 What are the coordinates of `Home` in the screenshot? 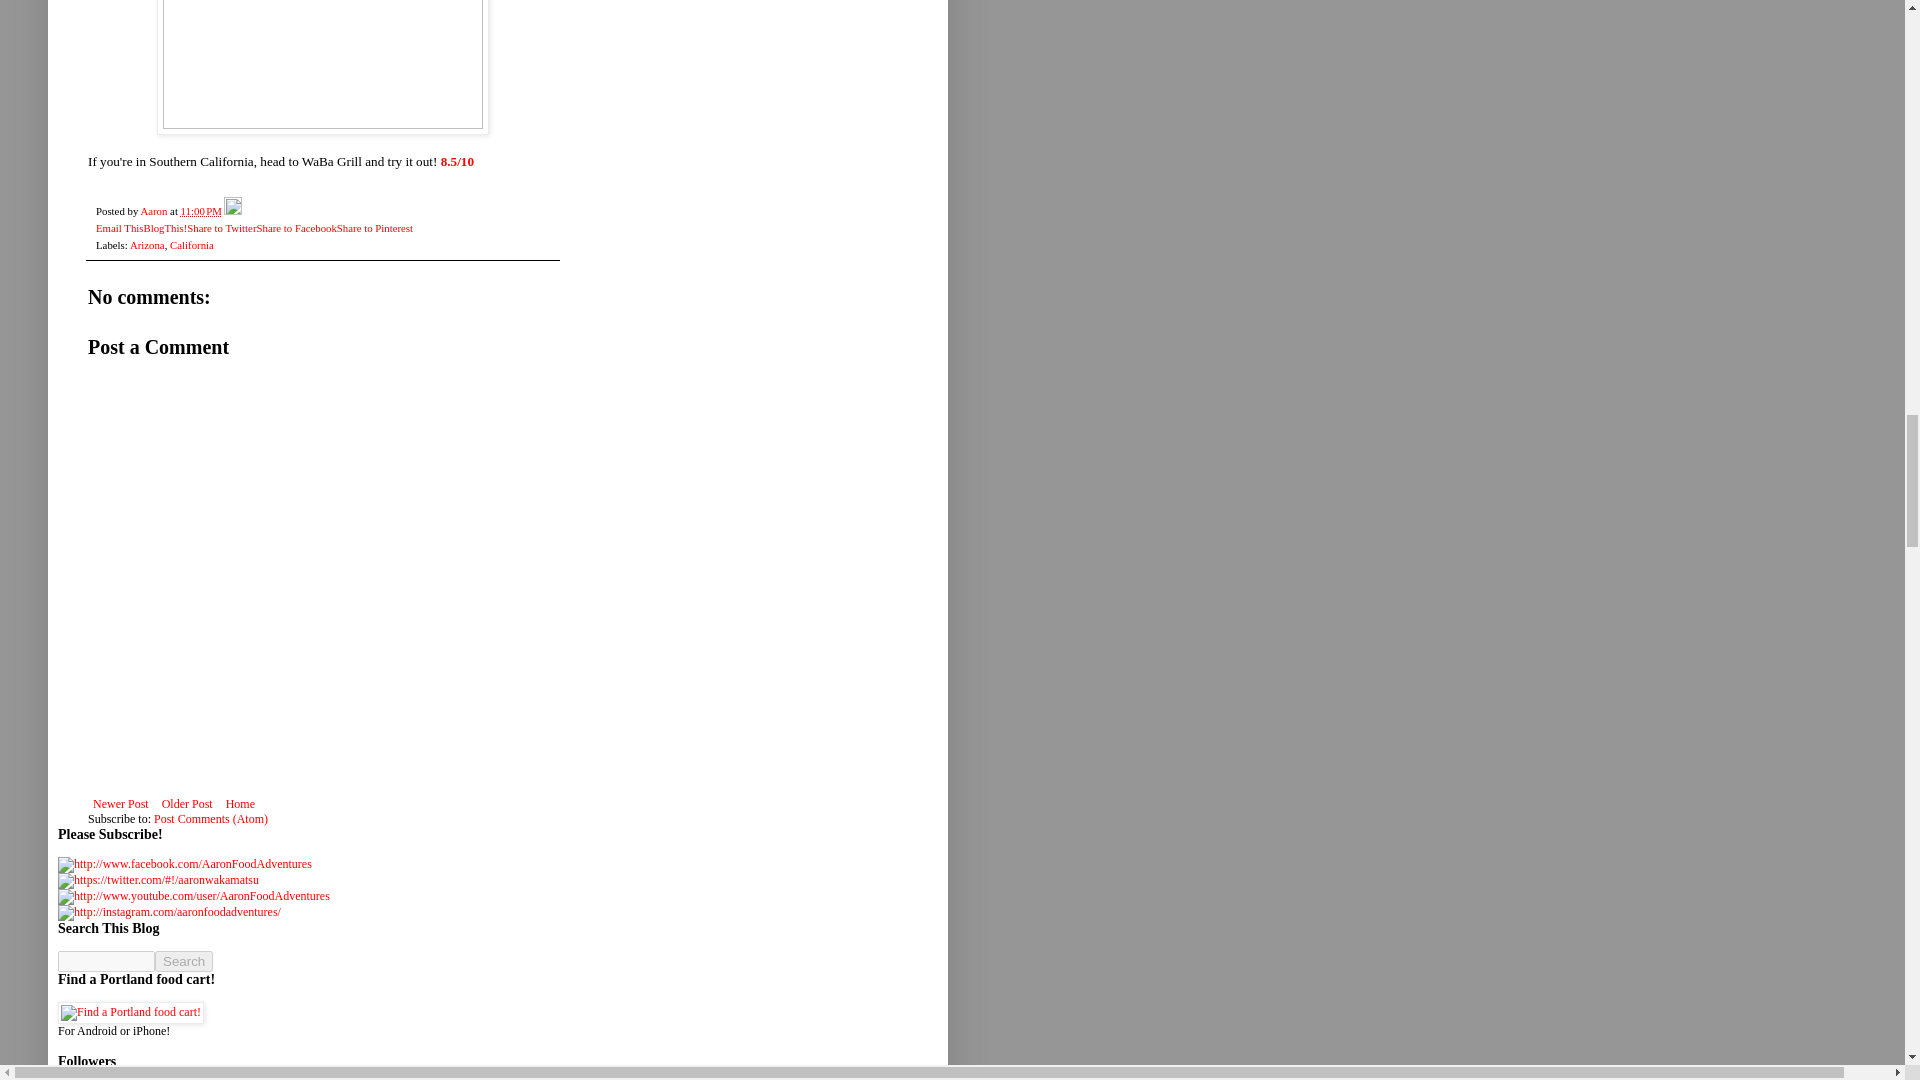 It's located at (240, 804).